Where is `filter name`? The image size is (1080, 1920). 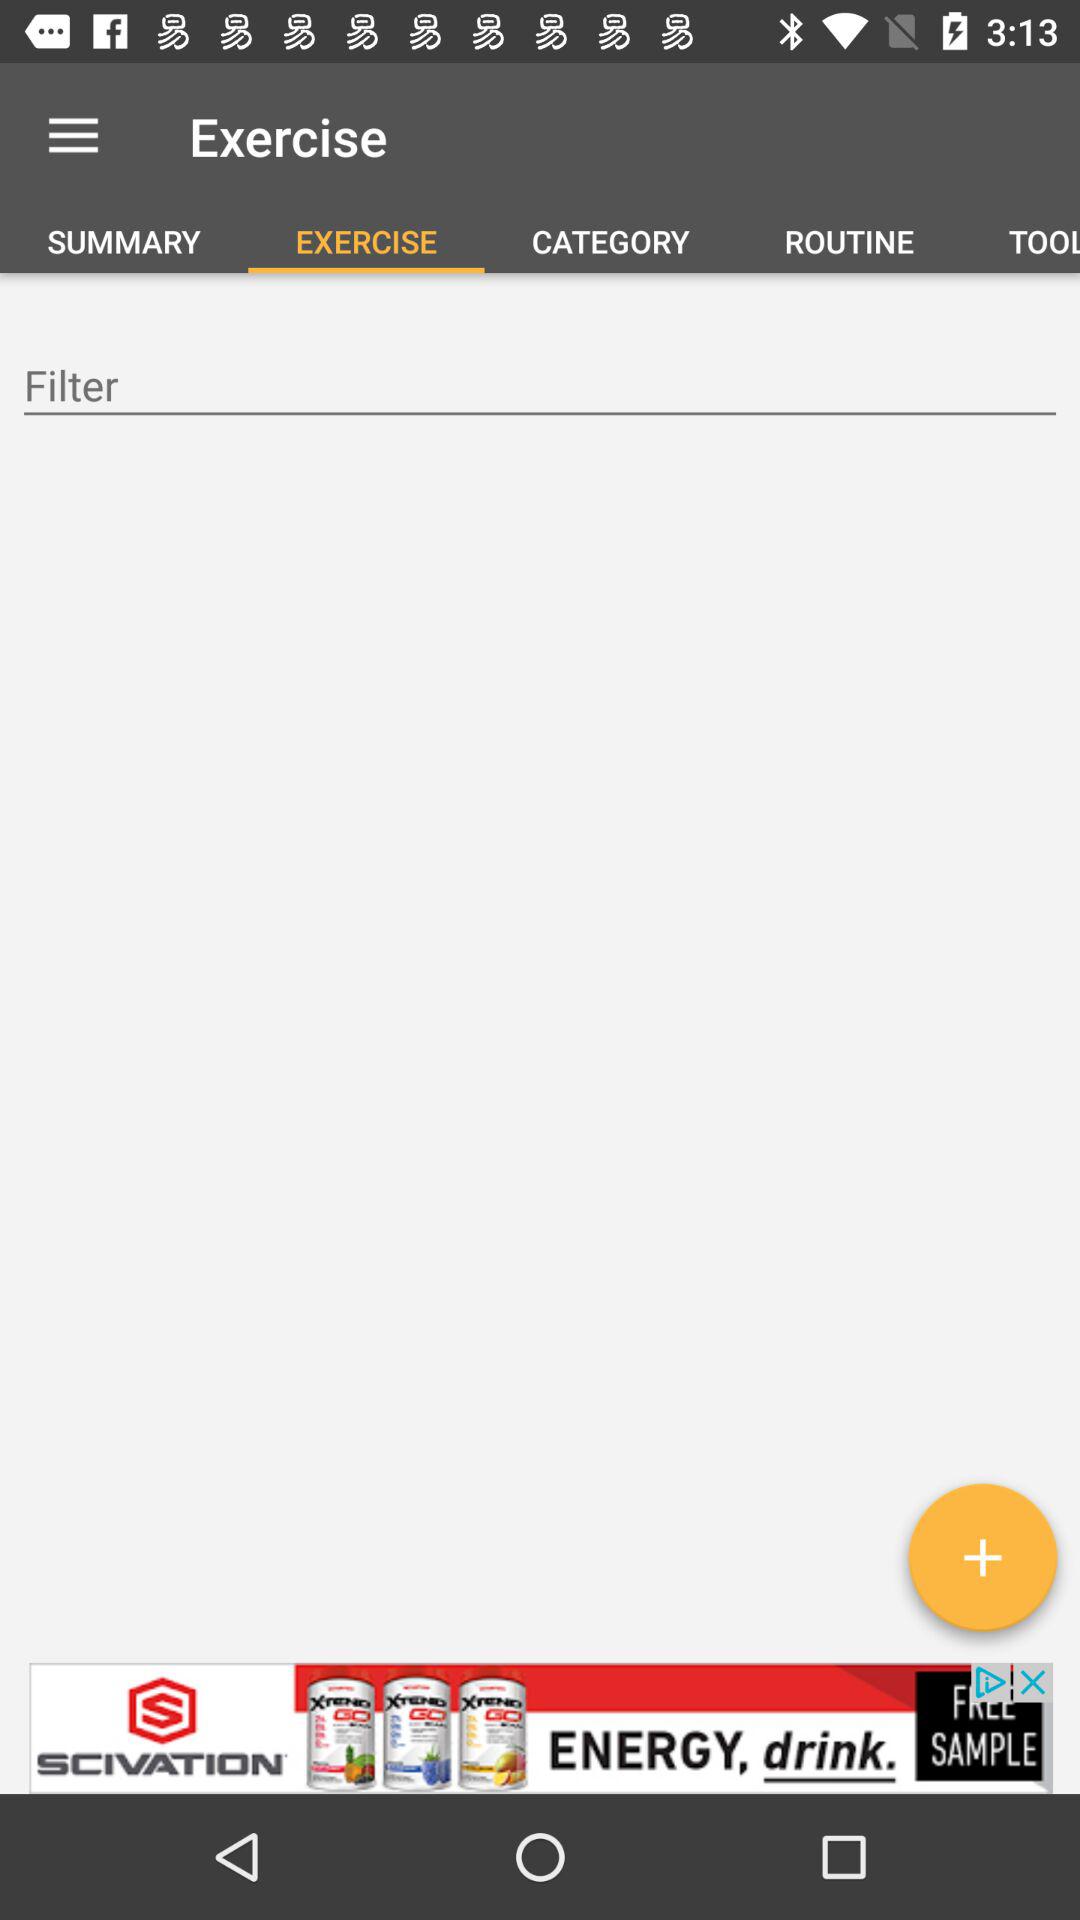
filter name is located at coordinates (540, 388).